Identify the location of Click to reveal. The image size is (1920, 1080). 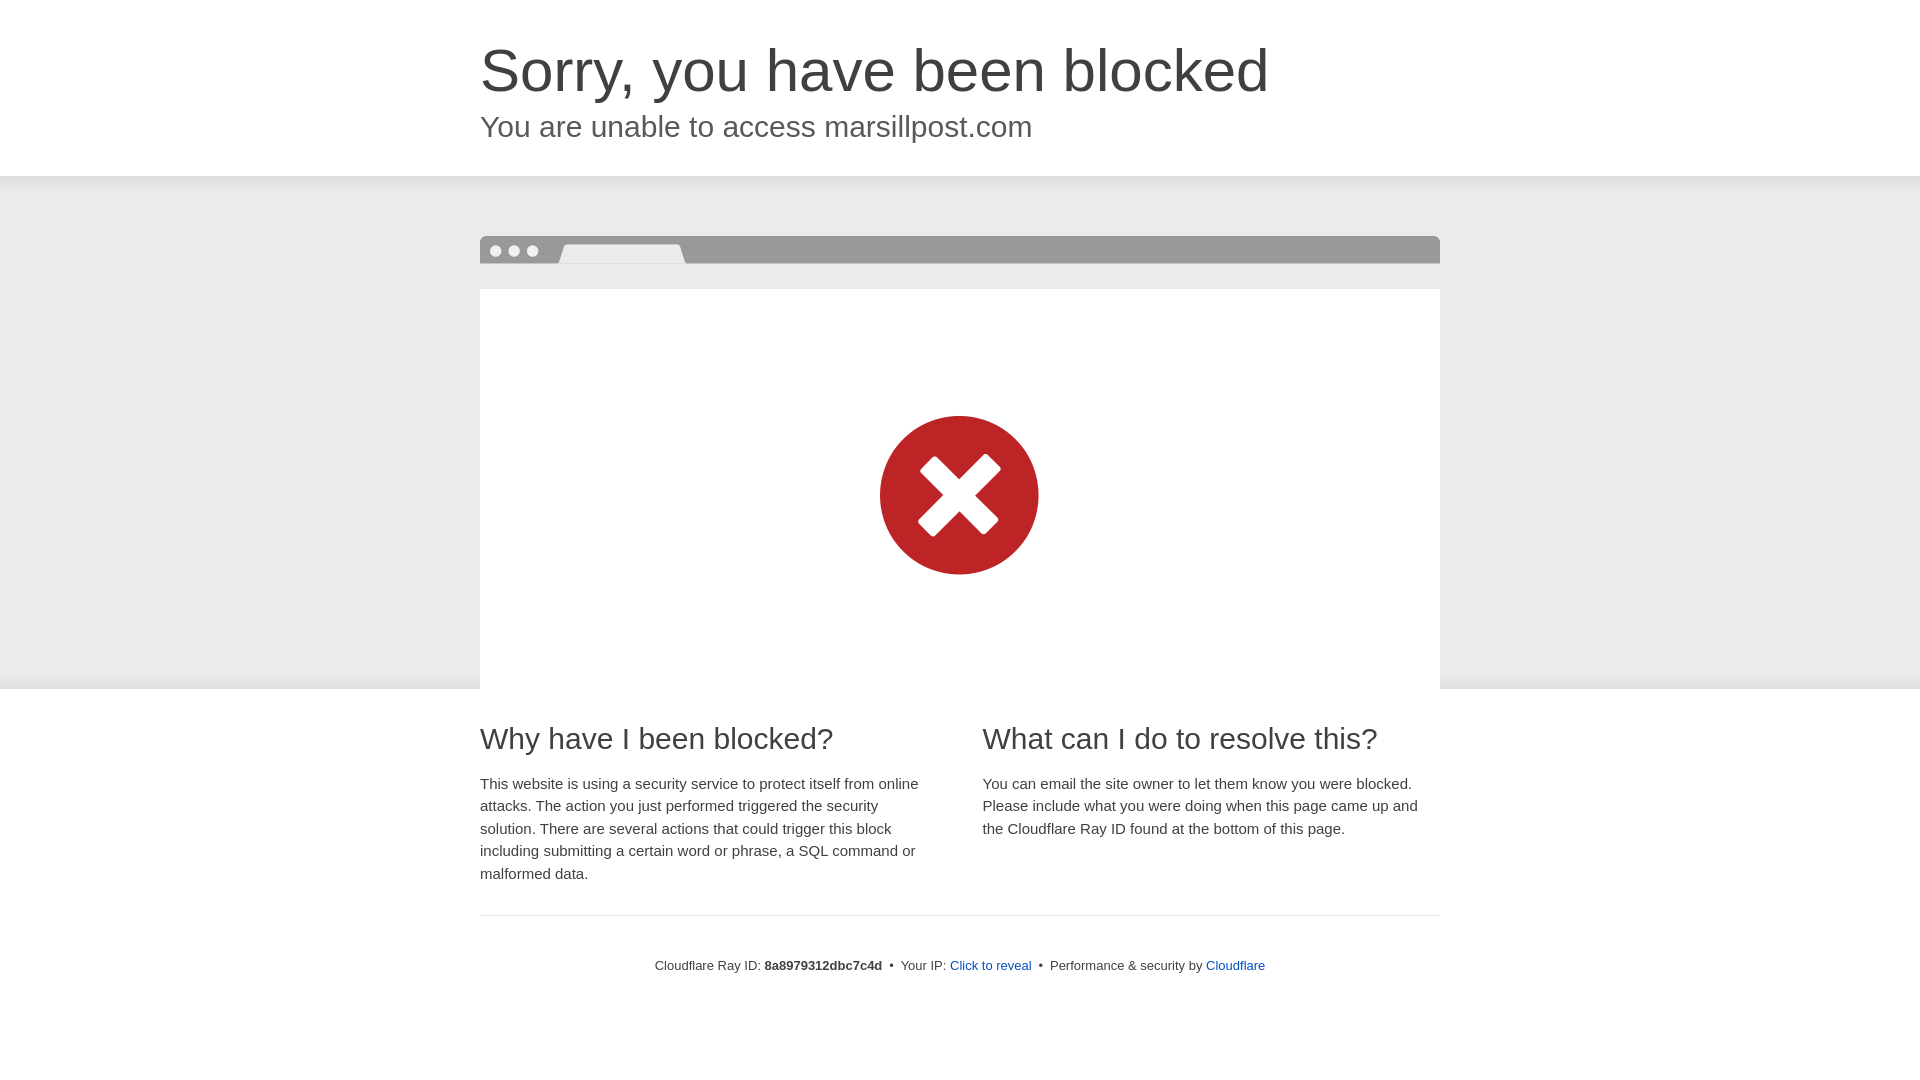
(991, 966).